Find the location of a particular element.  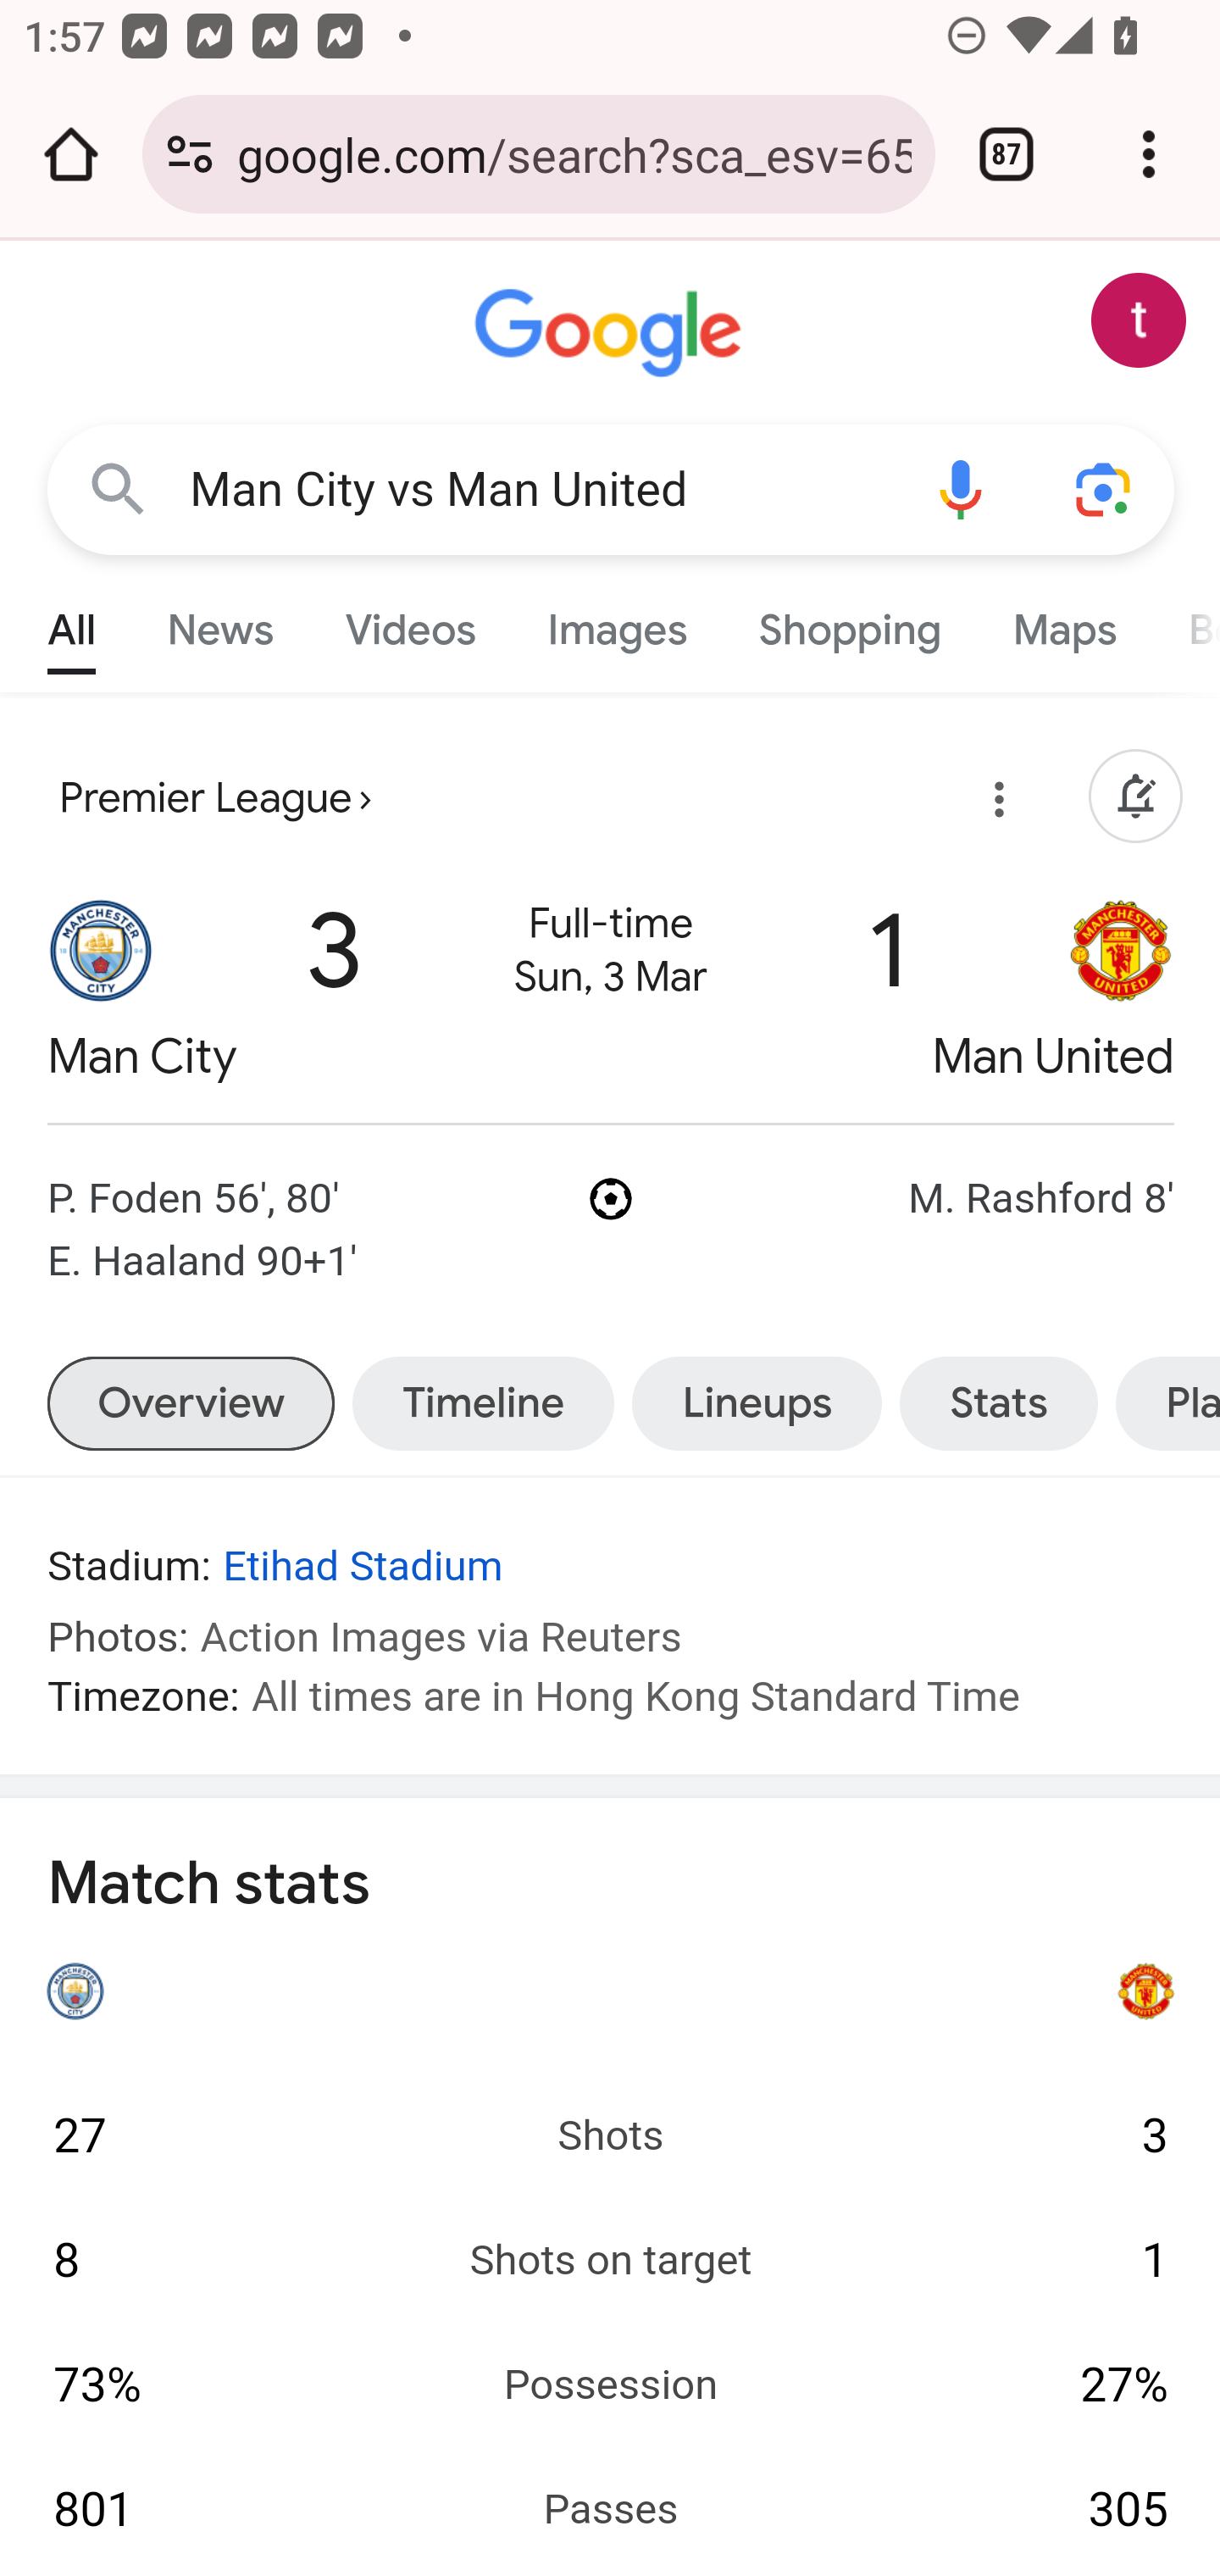

Open the home page is located at coordinates (71, 154).